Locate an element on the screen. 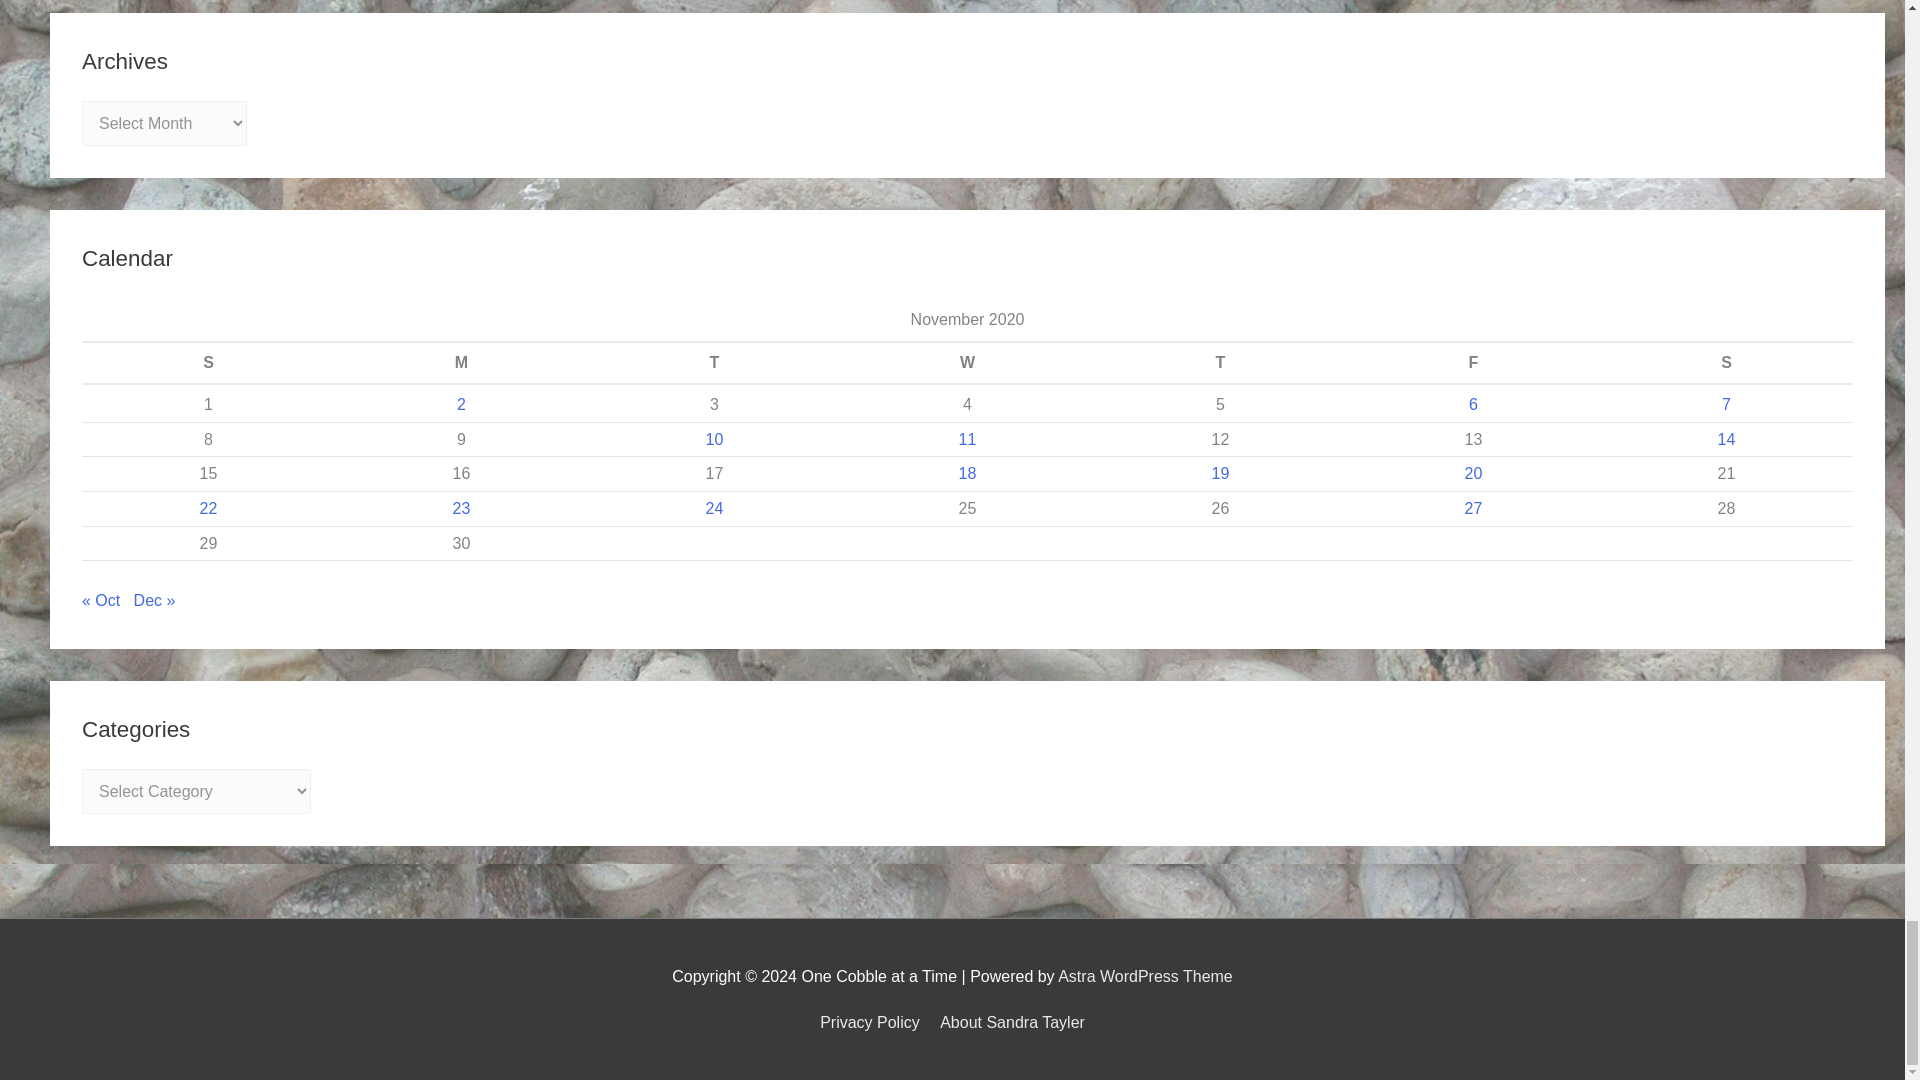 This screenshot has width=1920, height=1080. 24 is located at coordinates (714, 508).